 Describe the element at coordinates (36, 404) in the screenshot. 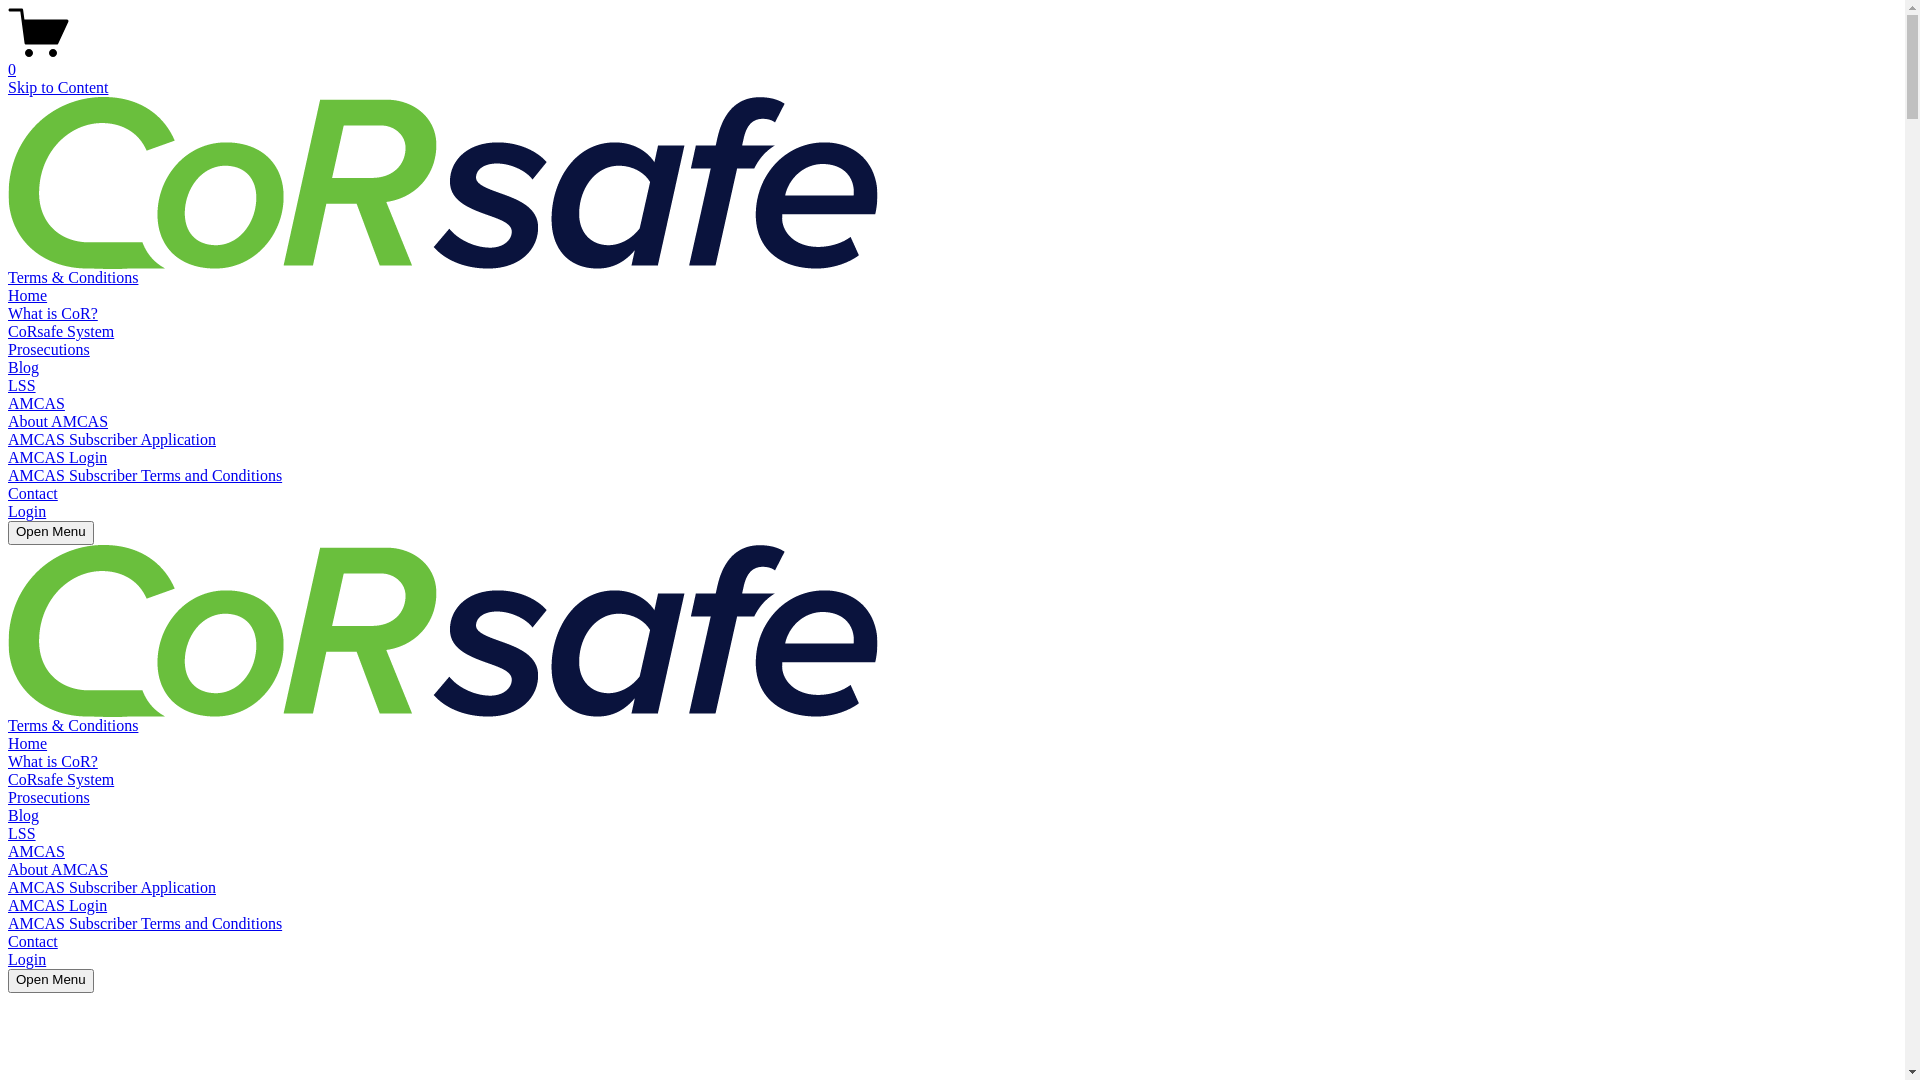

I see `AMCAS` at that location.